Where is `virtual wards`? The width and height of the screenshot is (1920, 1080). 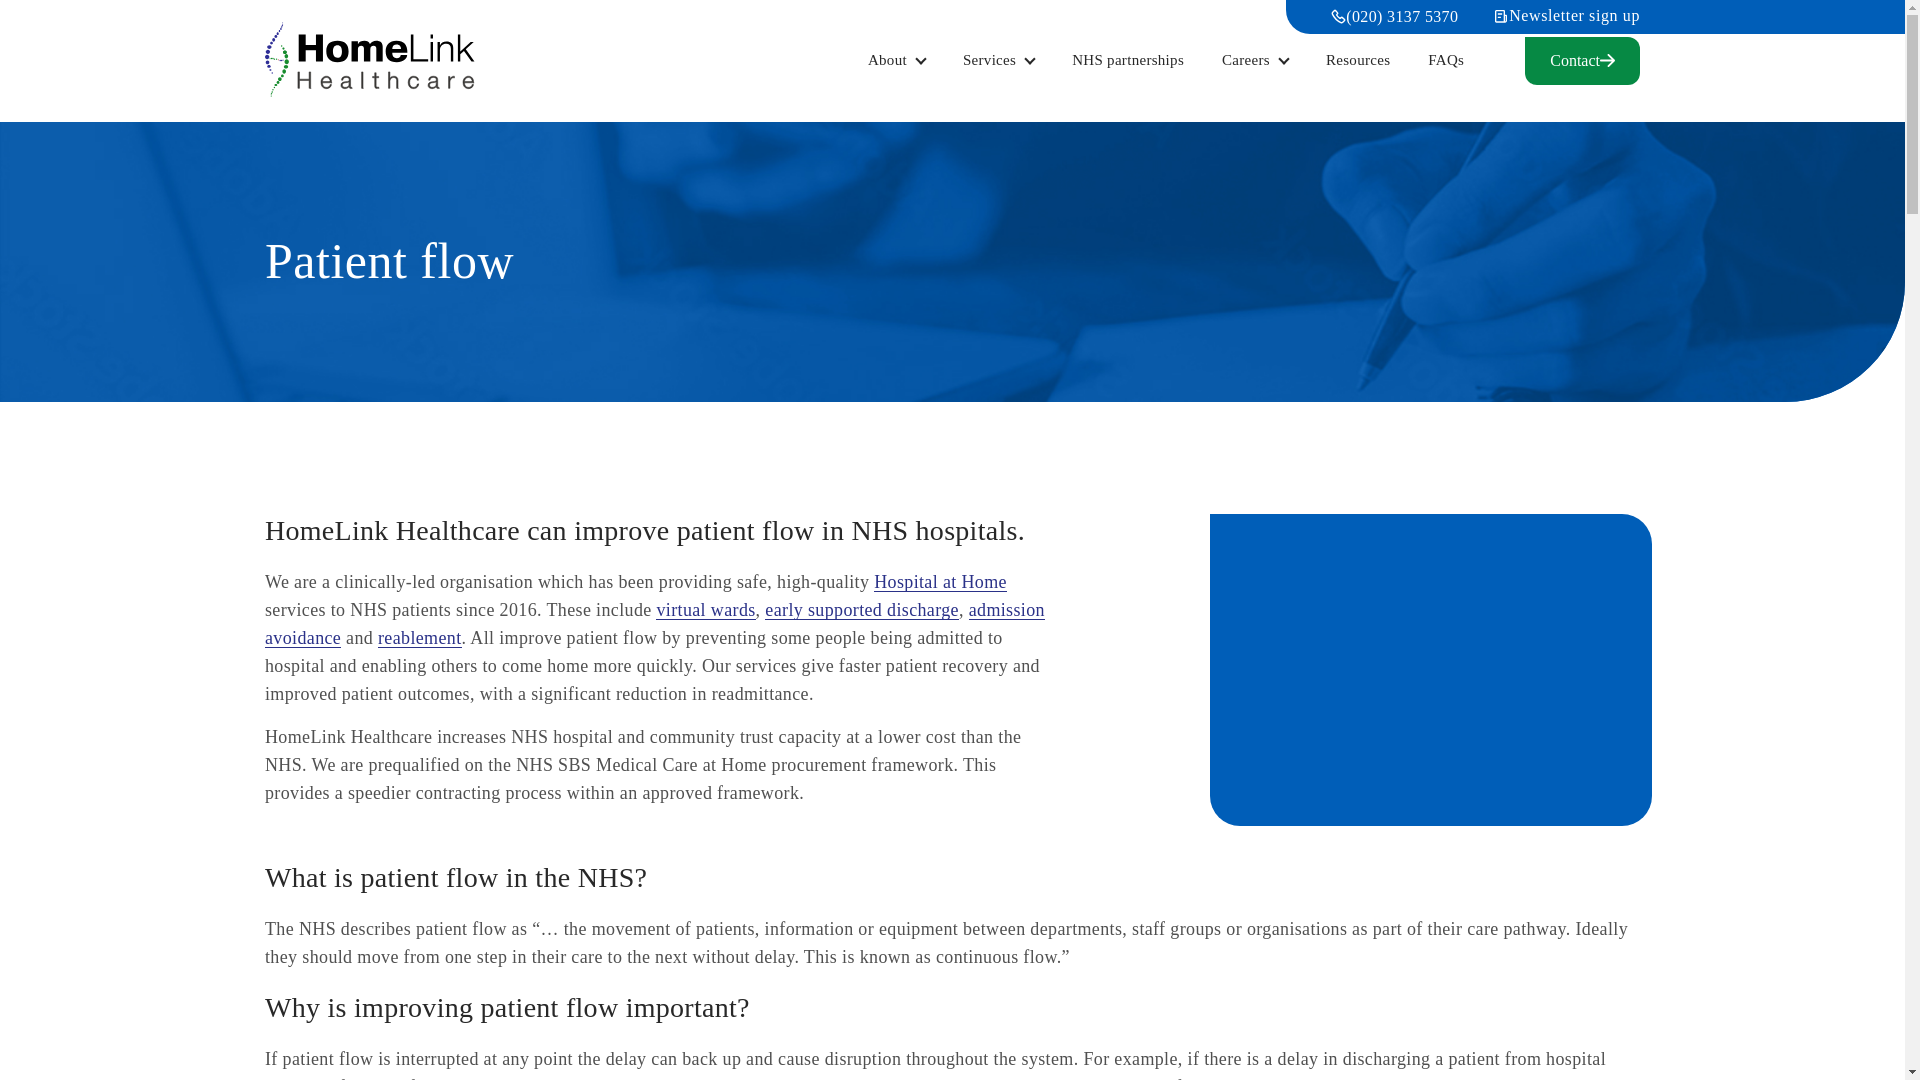 virtual wards is located at coordinates (705, 610).